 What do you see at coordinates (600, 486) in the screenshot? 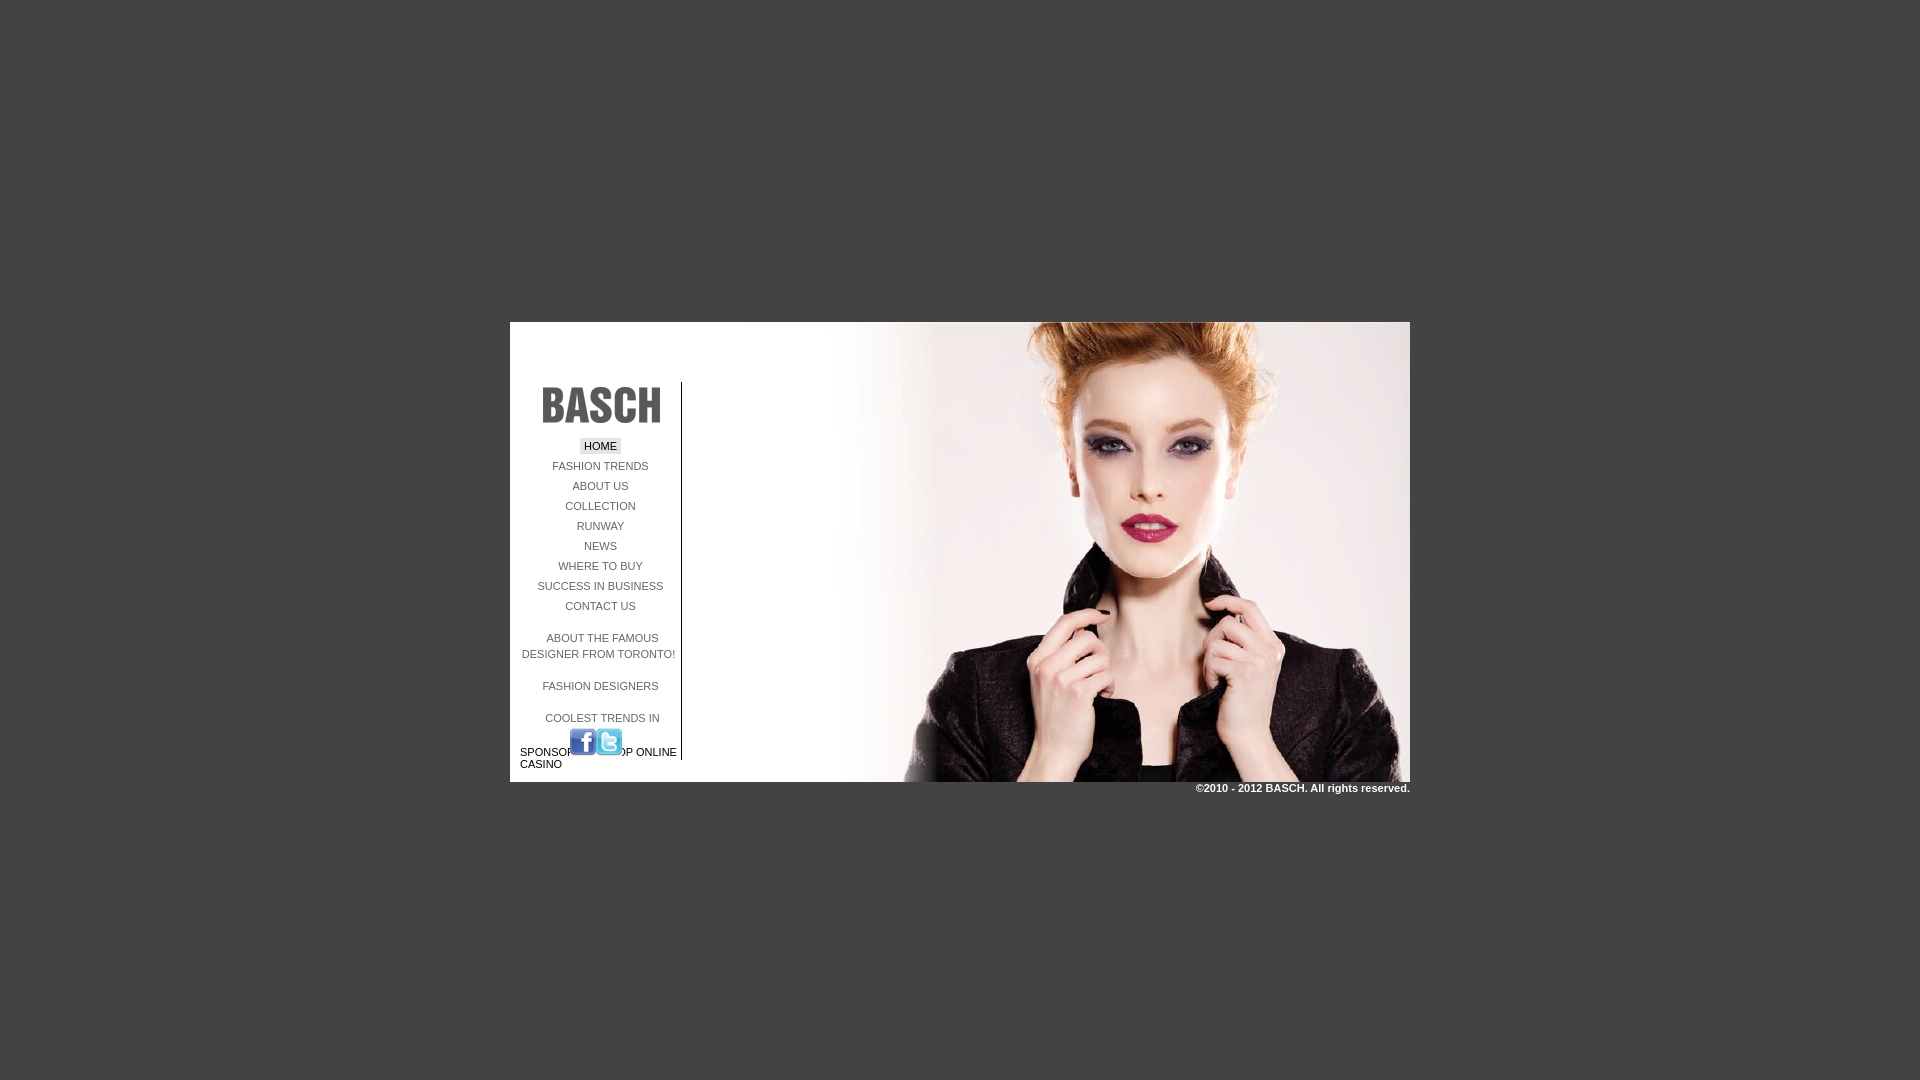
I see `ABOUT US` at bounding box center [600, 486].